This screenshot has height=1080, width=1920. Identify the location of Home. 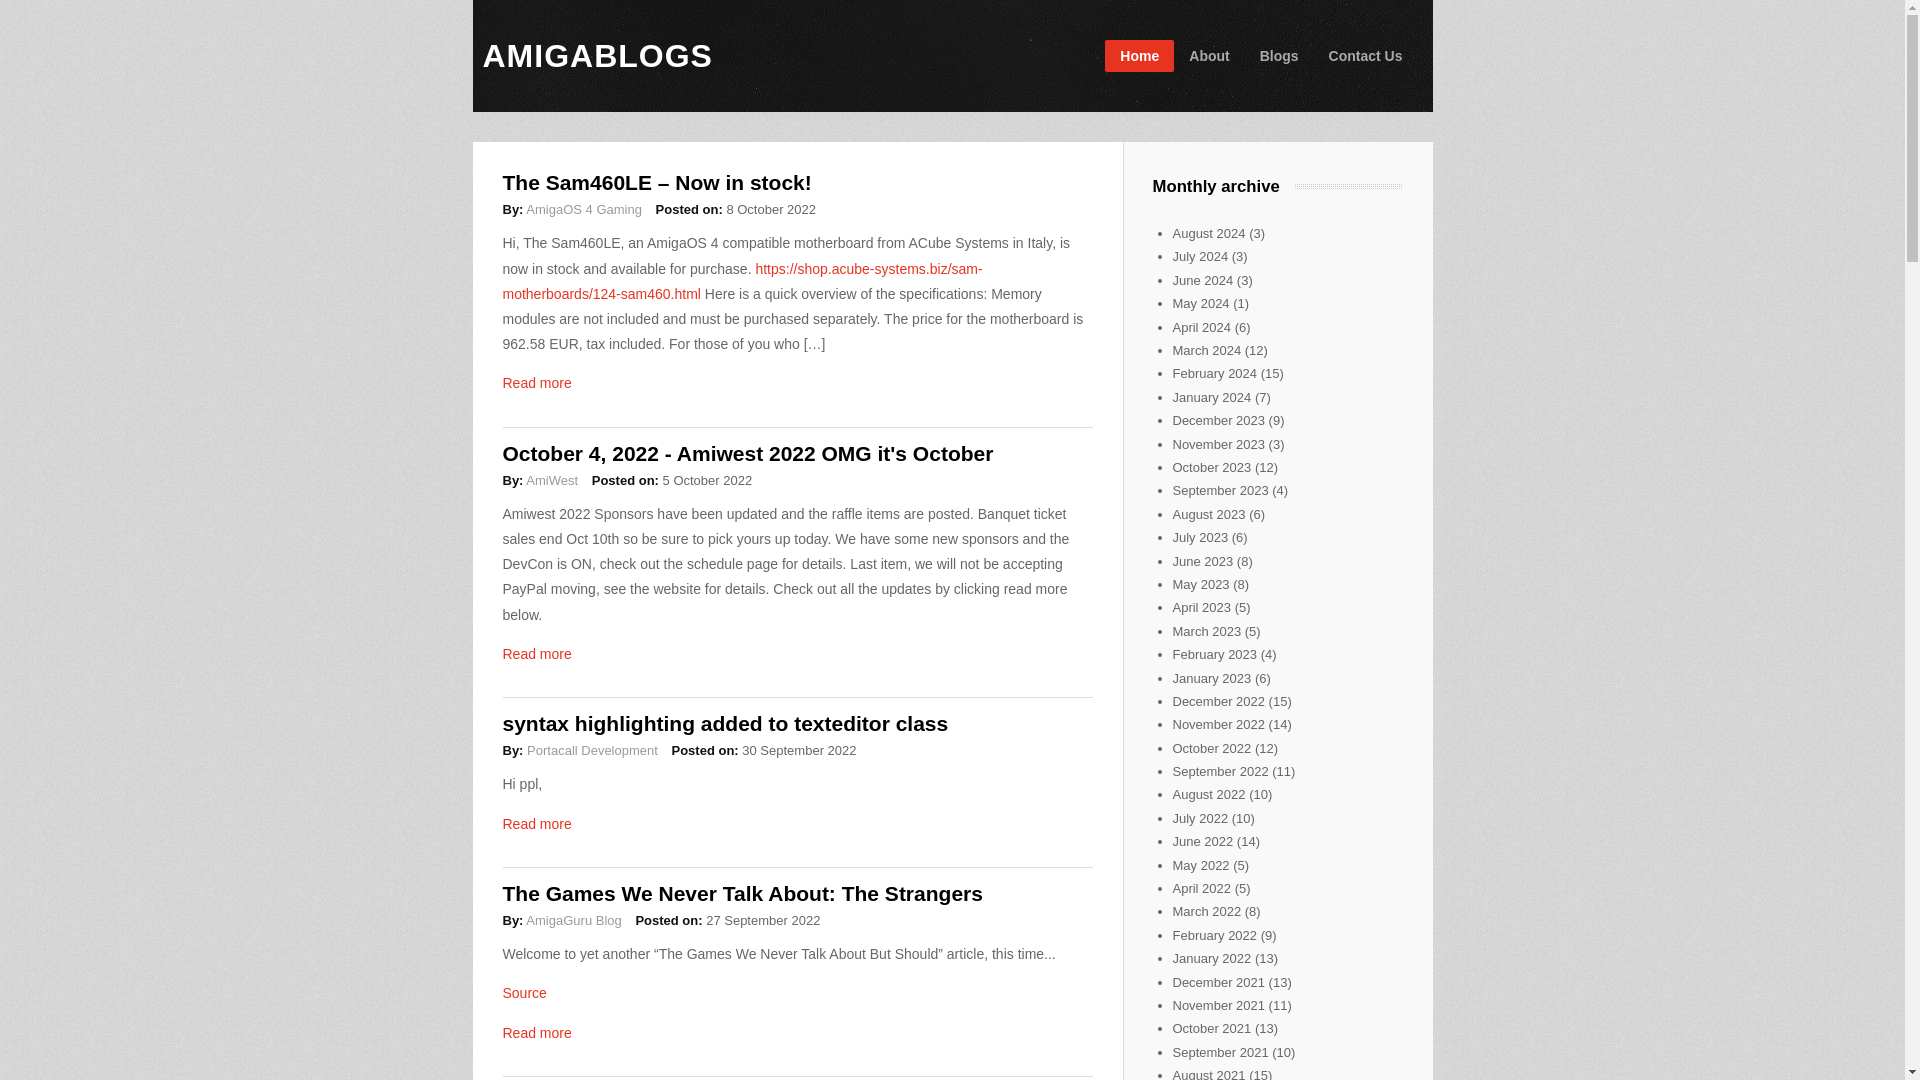
(1139, 56).